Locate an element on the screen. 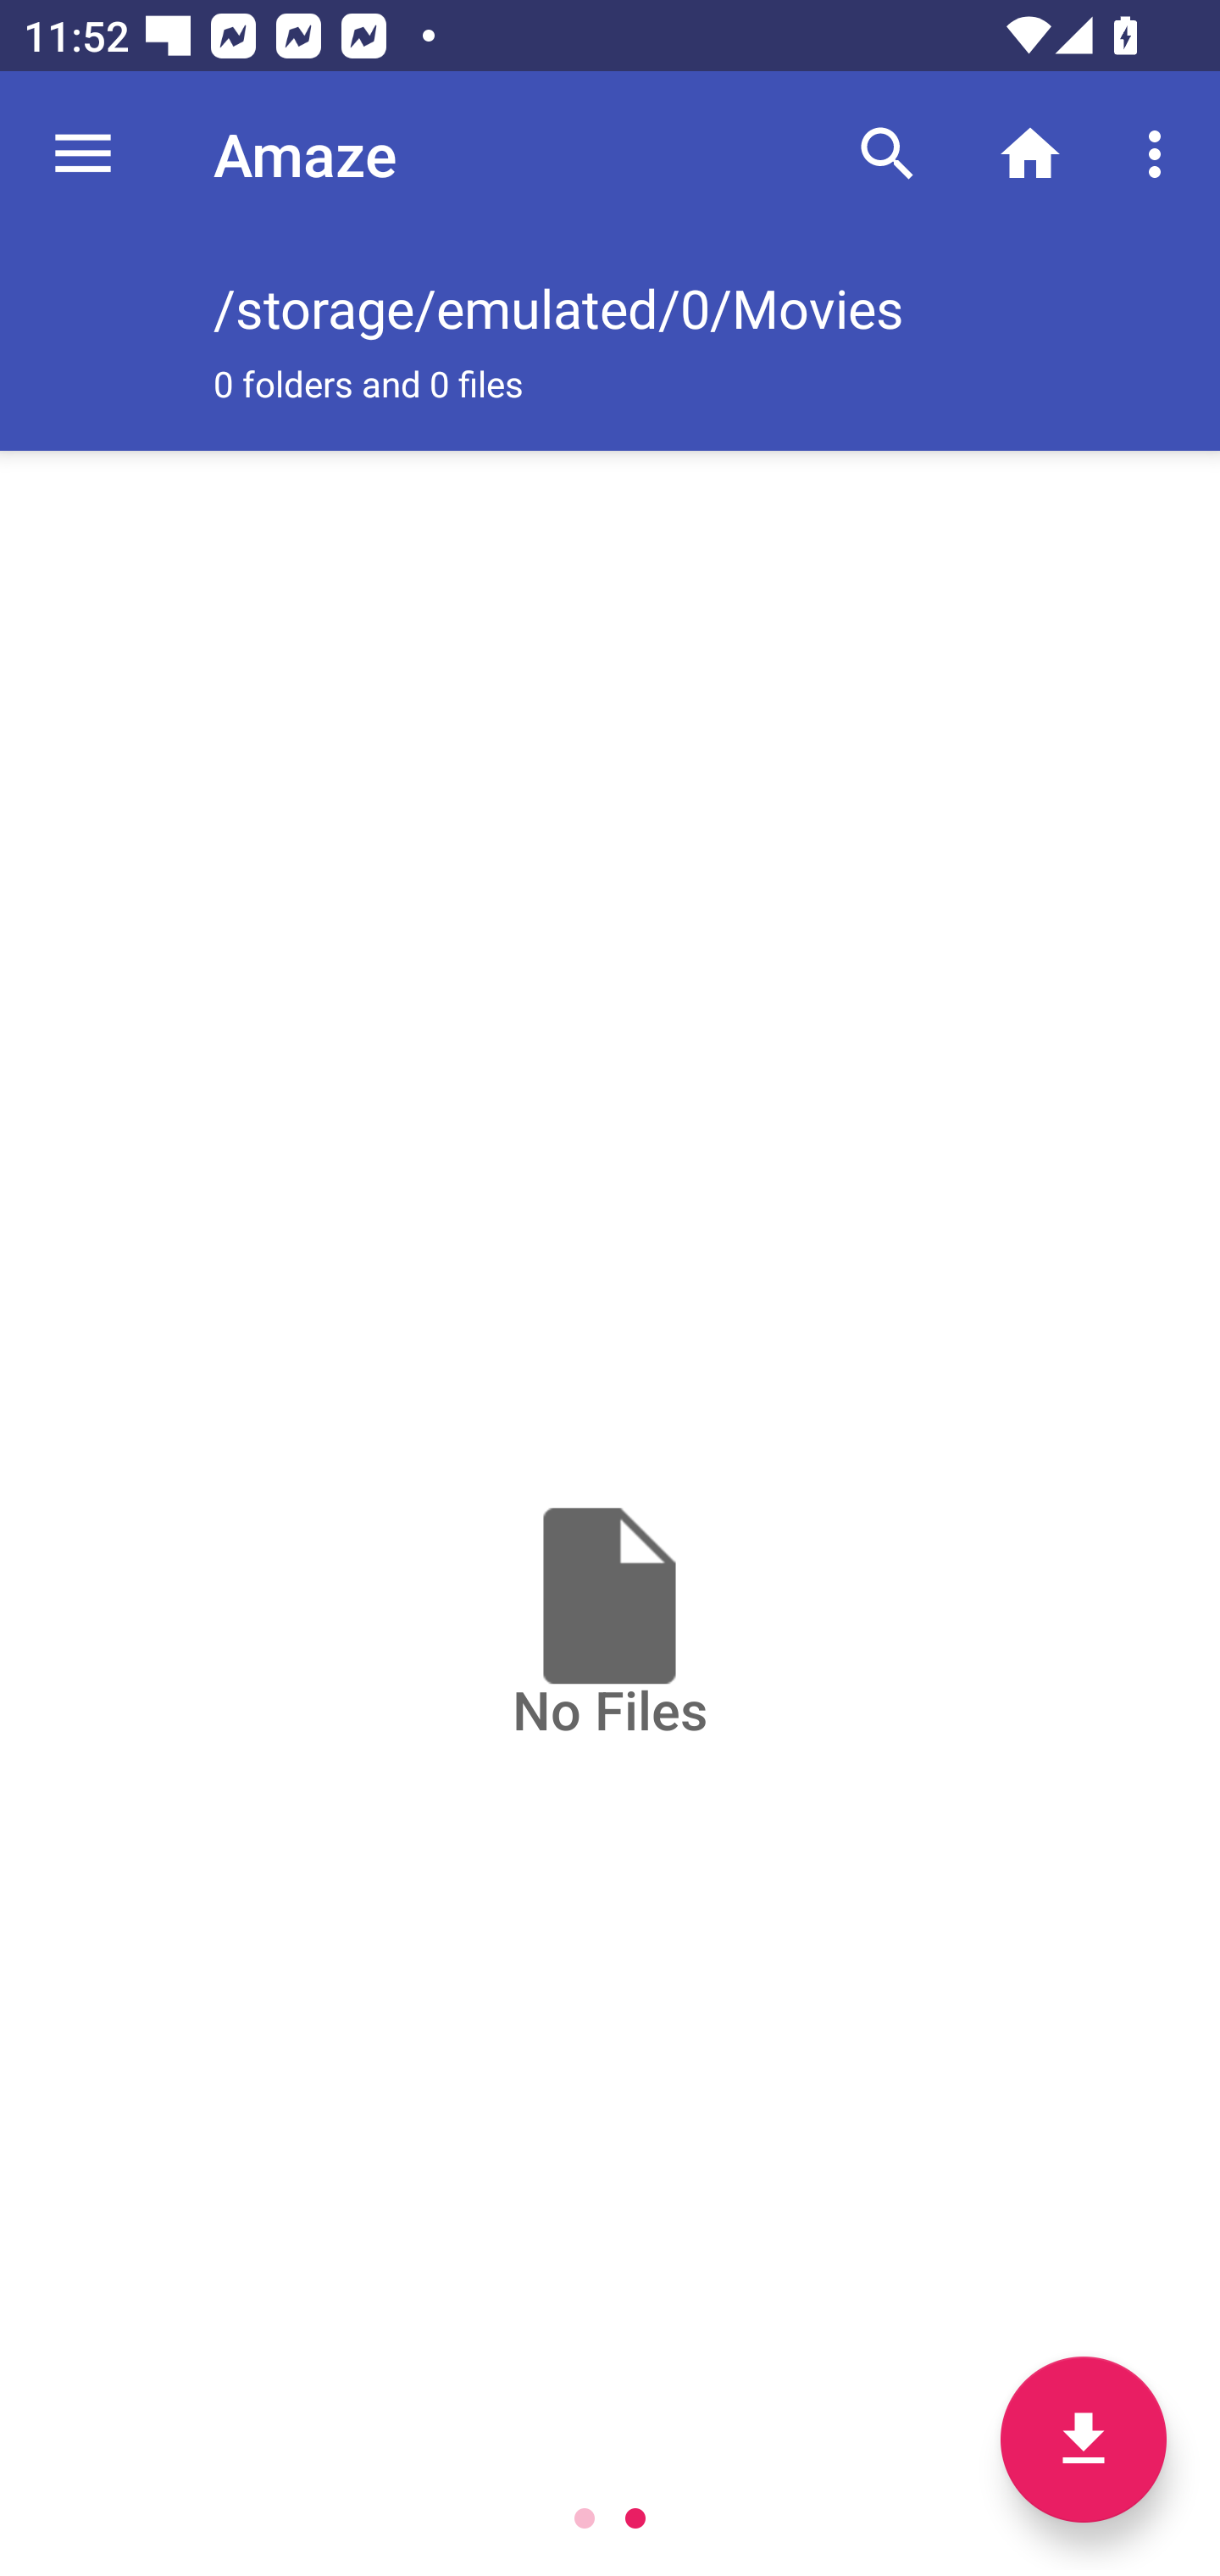 The image size is (1220, 2576). More options is located at coordinates (1161, 154).